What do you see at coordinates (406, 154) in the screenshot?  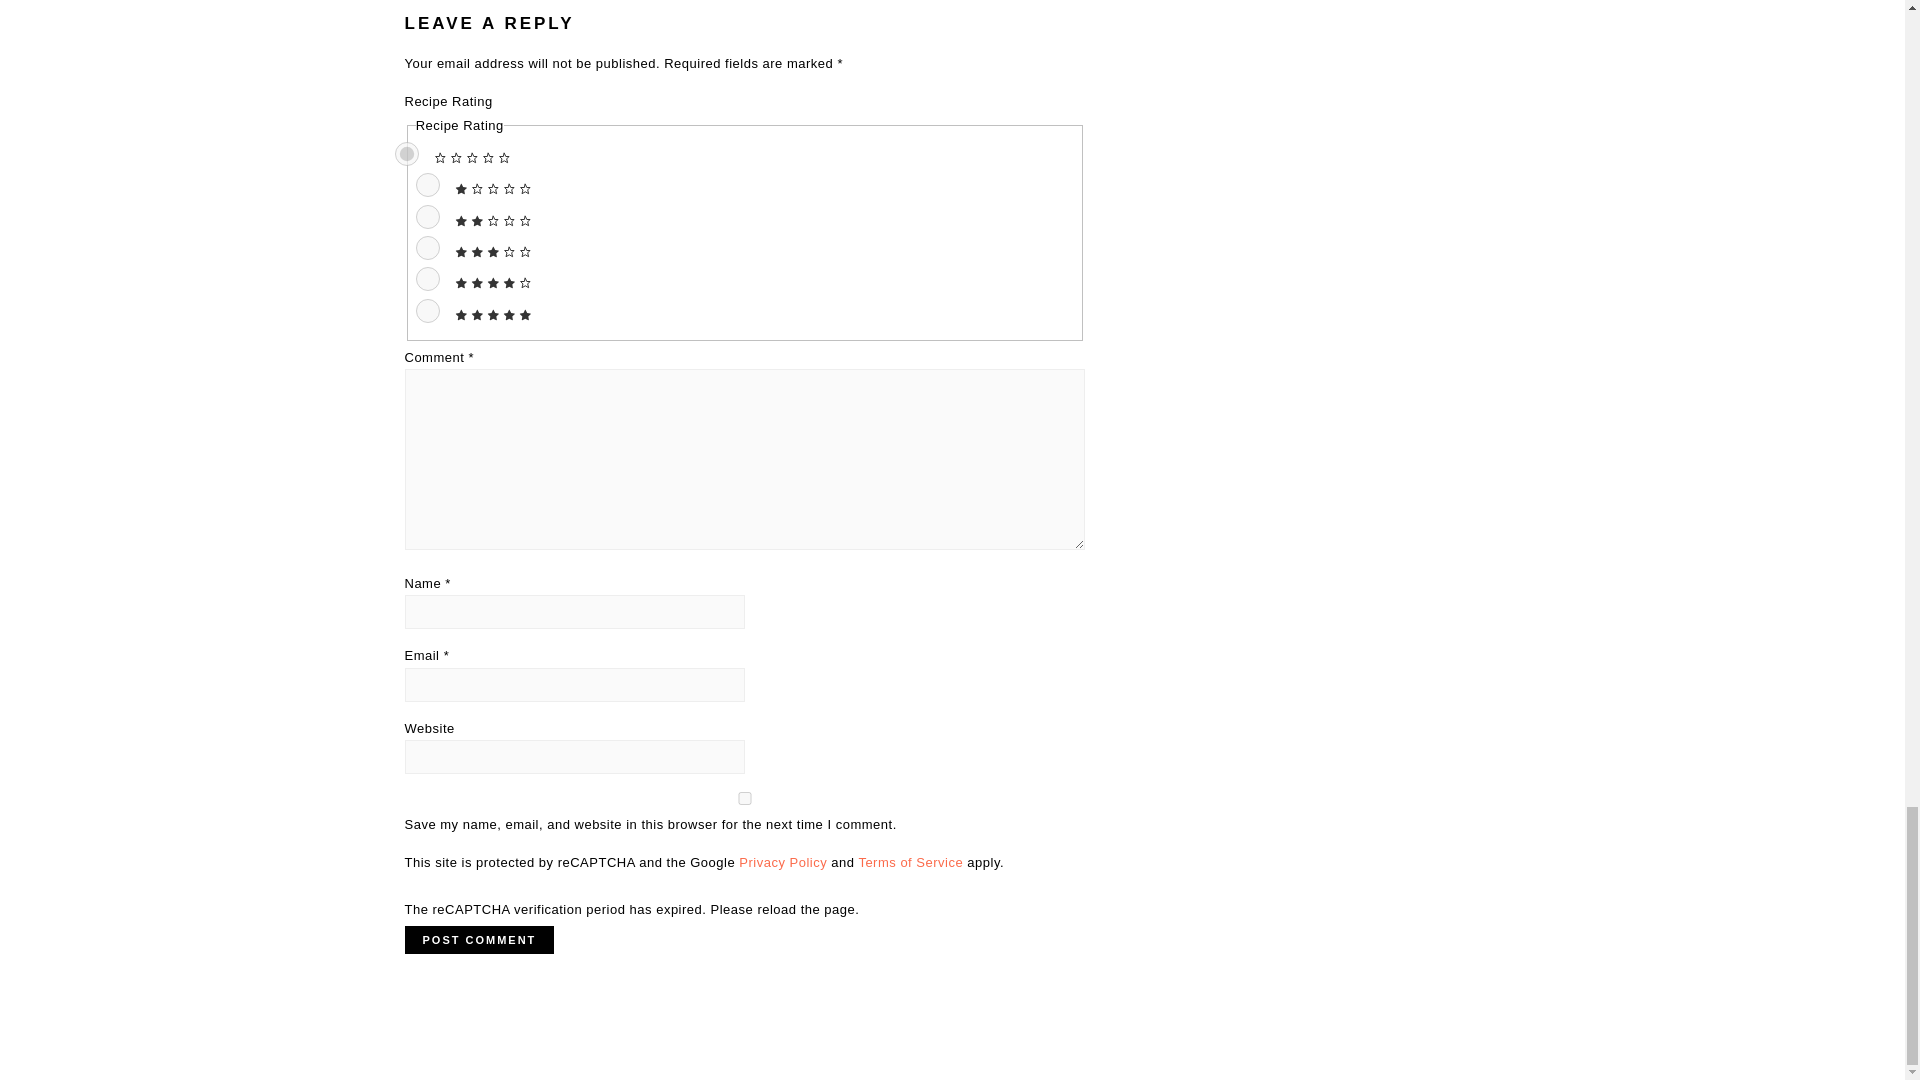 I see `0` at bounding box center [406, 154].